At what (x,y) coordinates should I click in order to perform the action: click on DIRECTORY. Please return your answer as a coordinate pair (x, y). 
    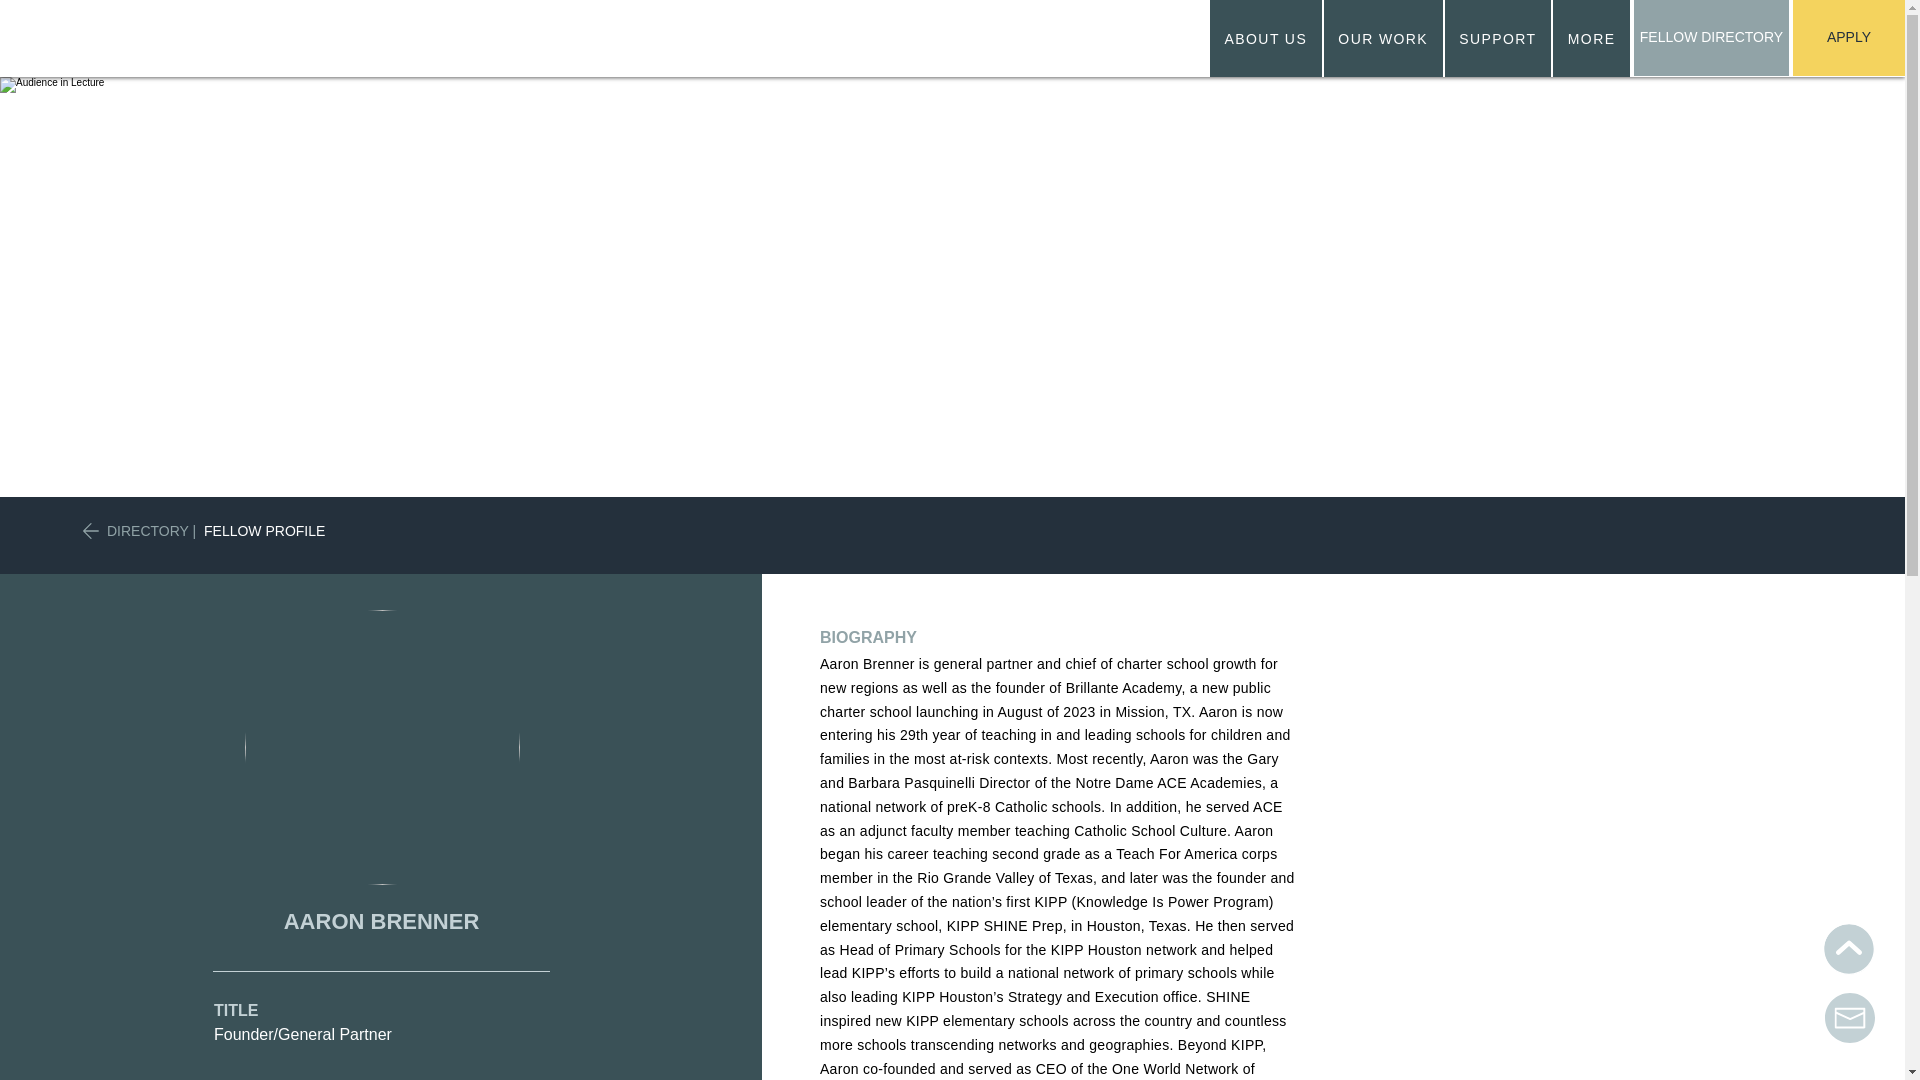
    Looking at the image, I should click on (148, 530).